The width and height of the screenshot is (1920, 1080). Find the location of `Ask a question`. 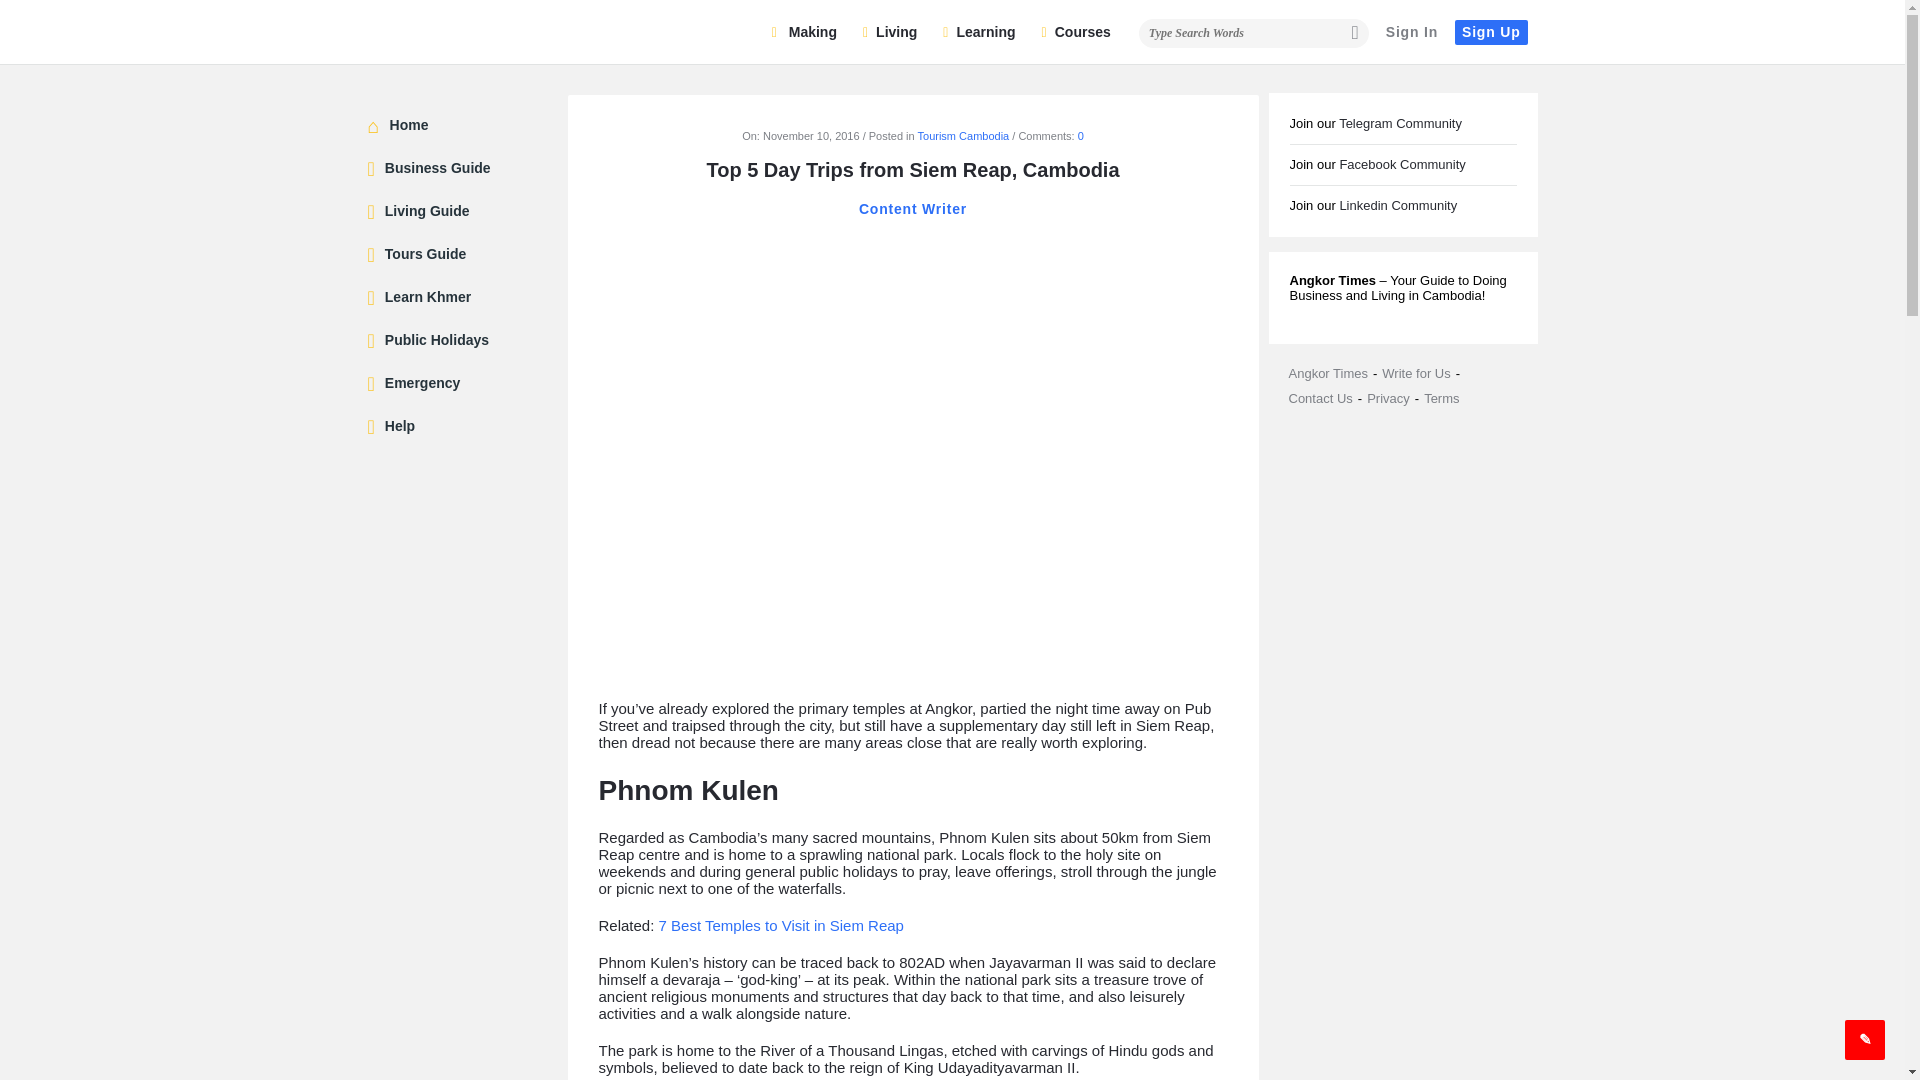

Ask a question is located at coordinates (1865, 1039).